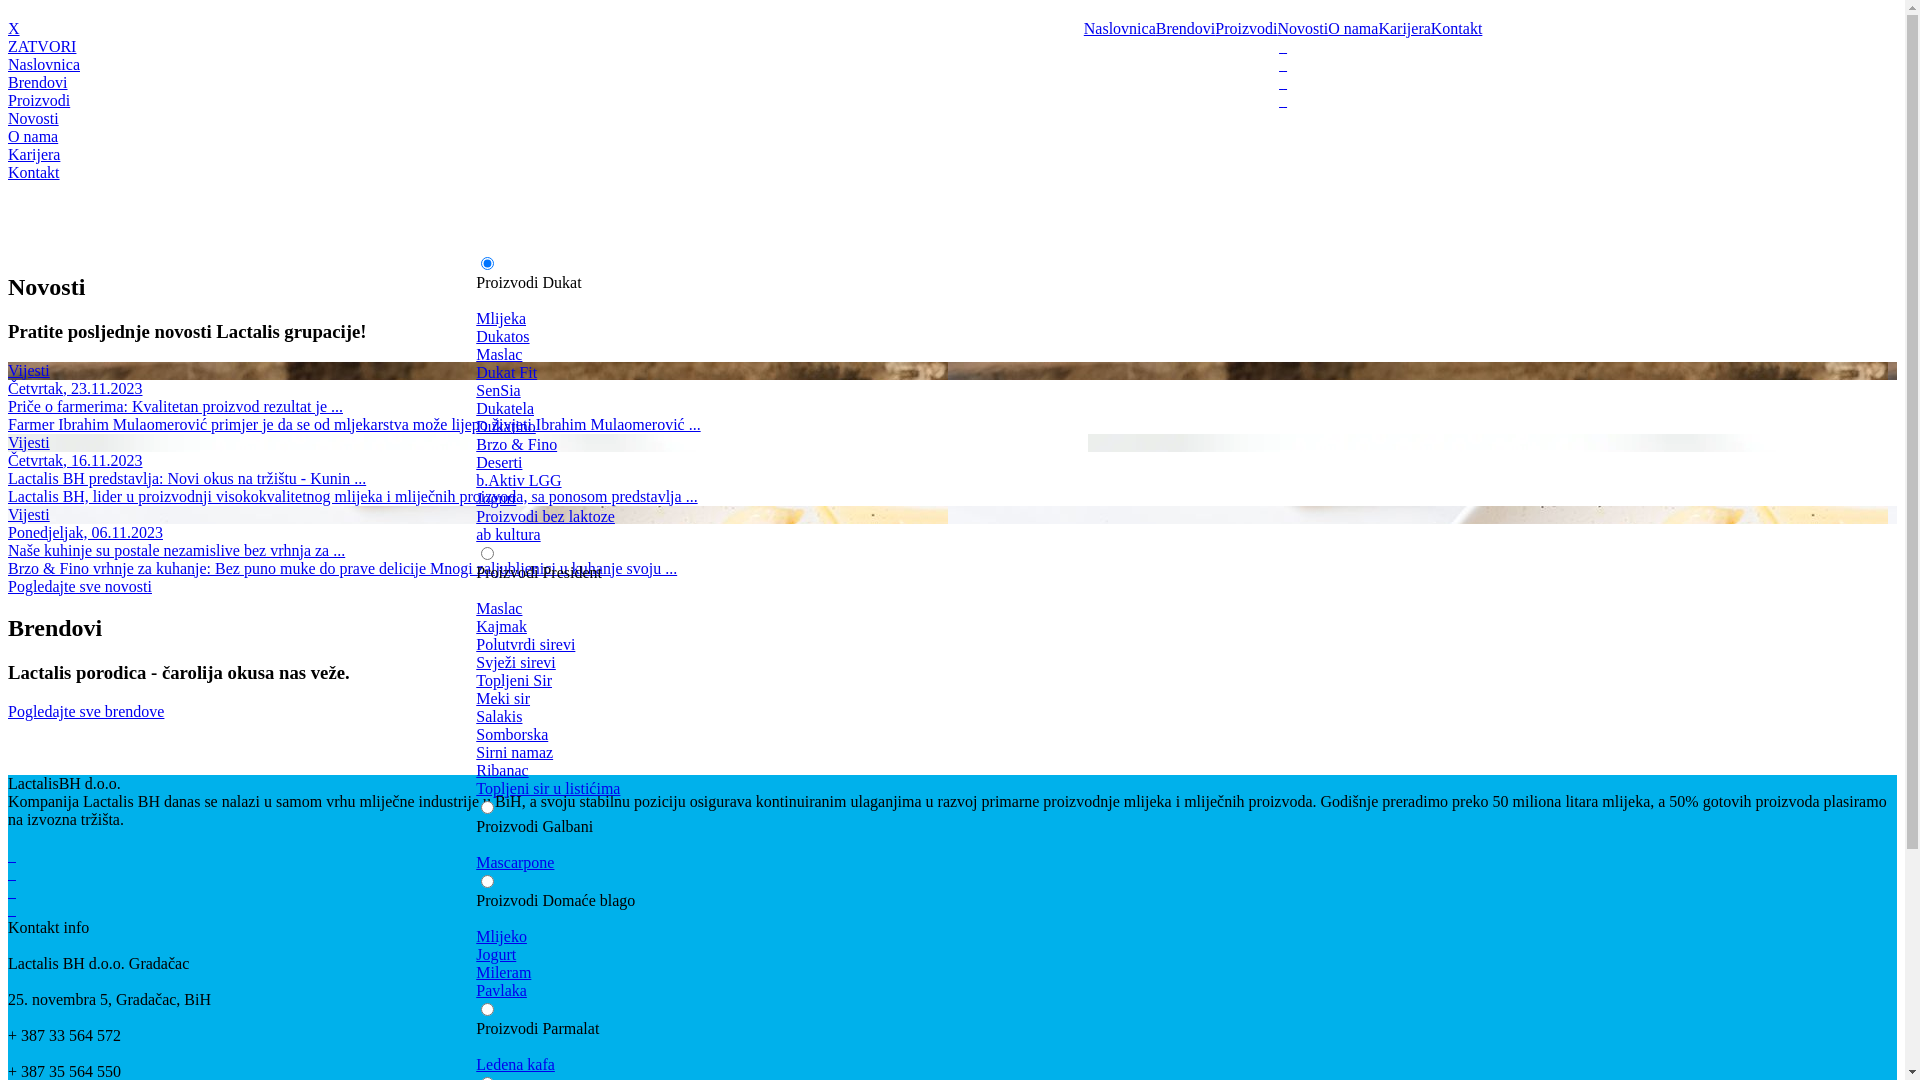 The image size is (1920, 1080). What do you see at coordinates (926, 445) in the screenshot?
I see `Brzo & Fino` at bounding box center [926, 445].